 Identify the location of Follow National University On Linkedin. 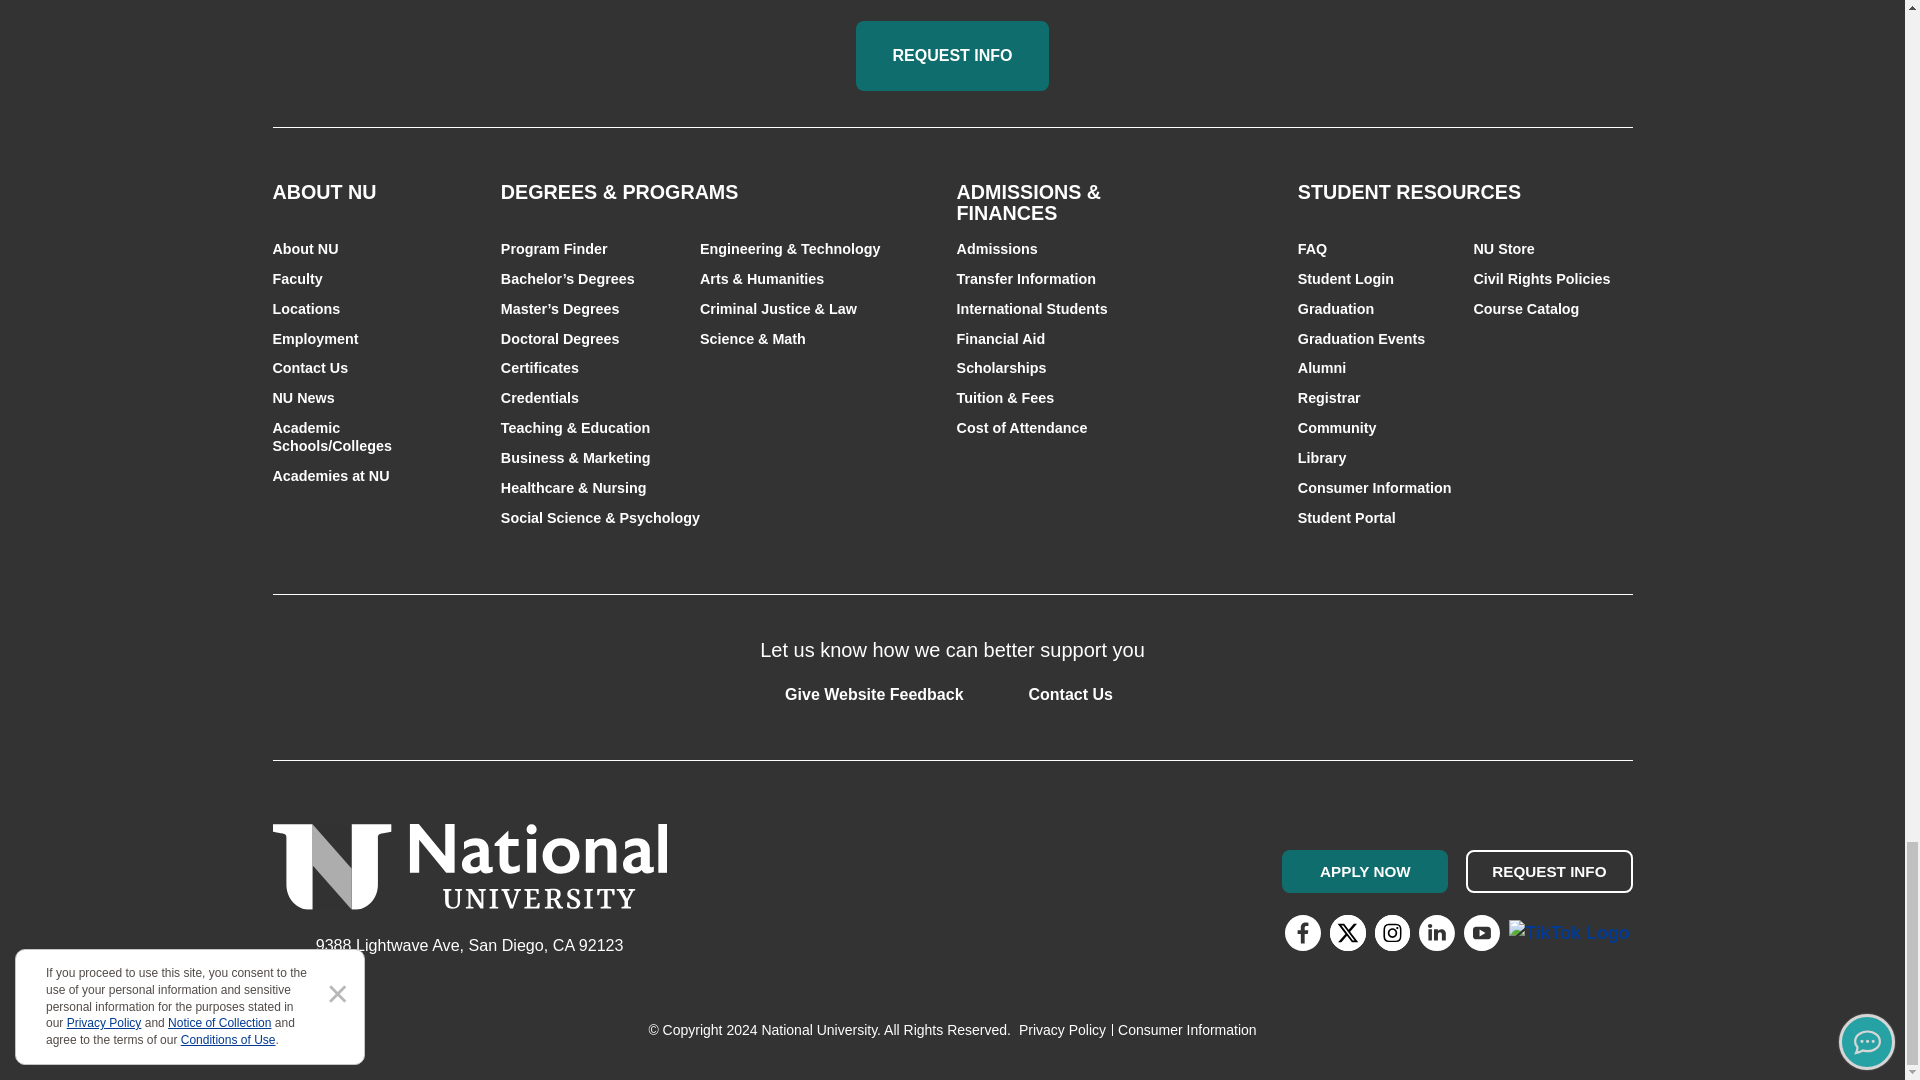
(1436, 932).